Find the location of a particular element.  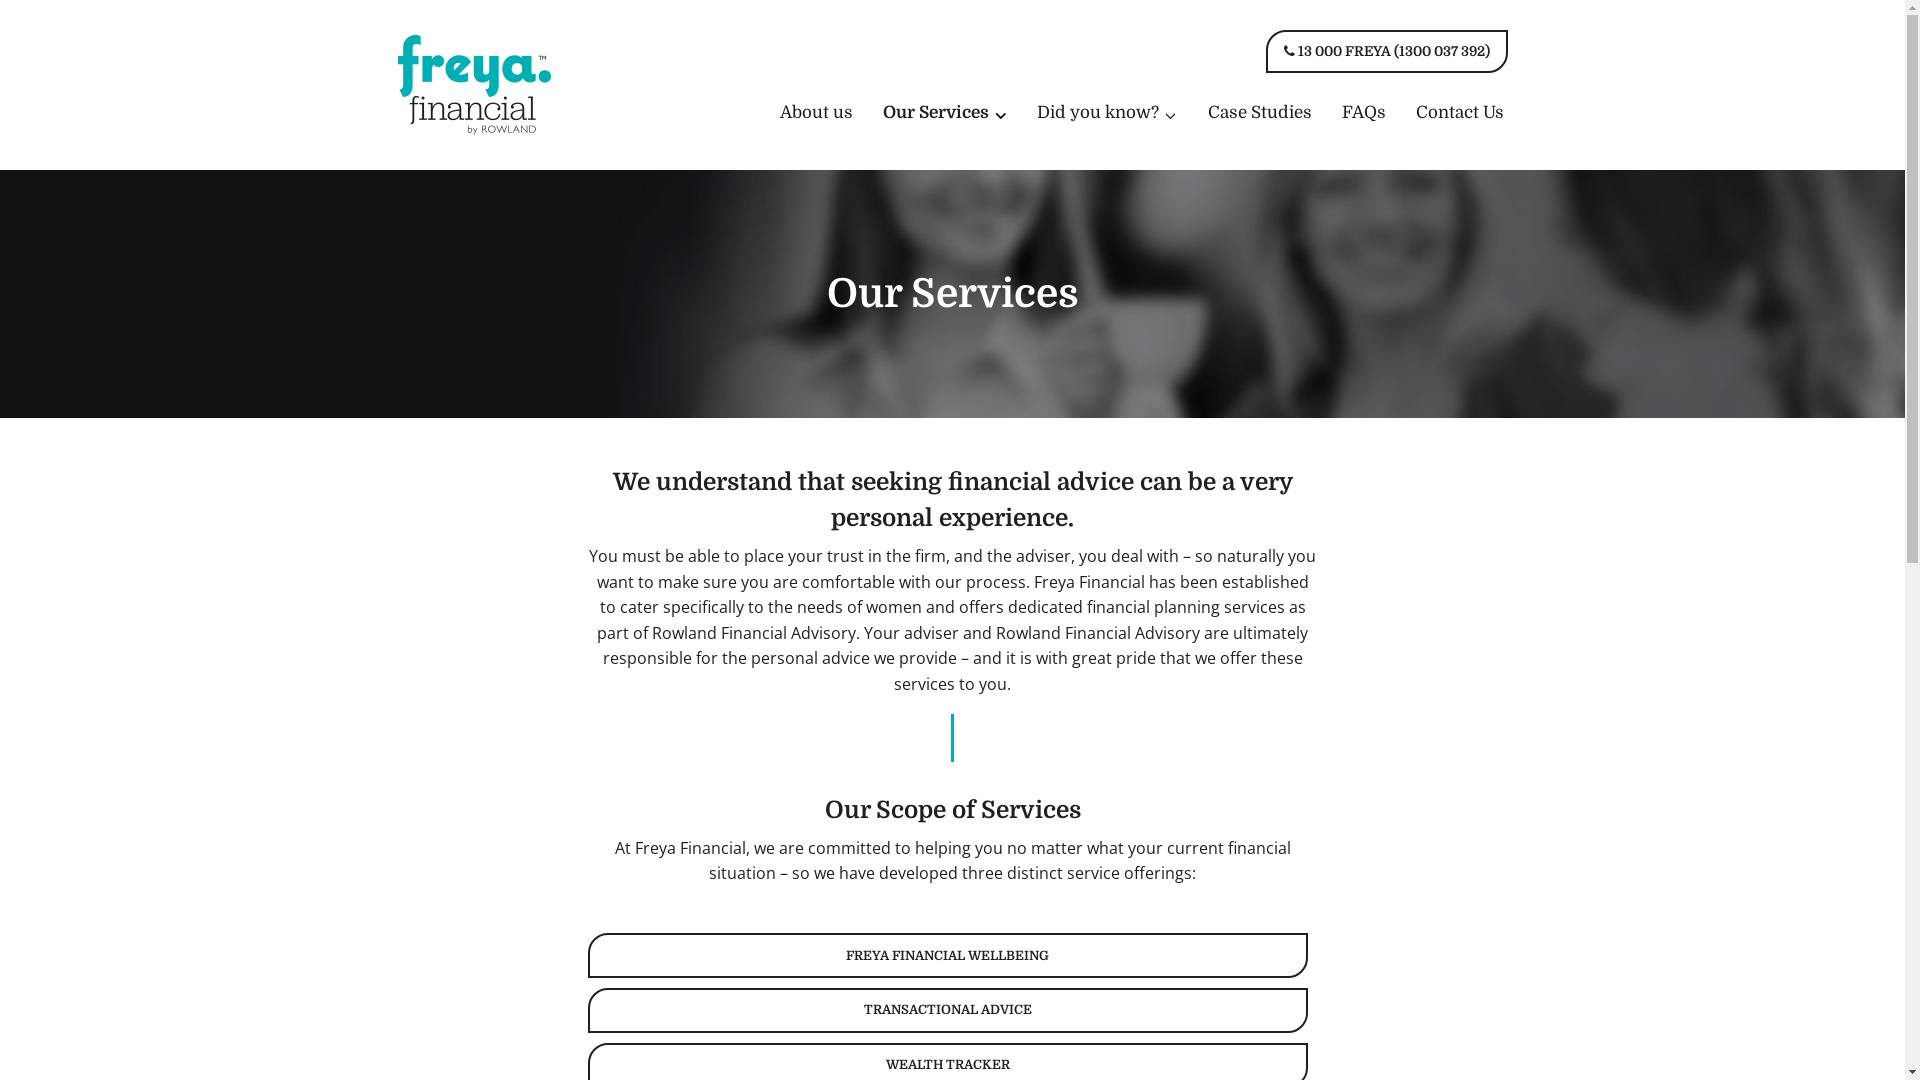

About us is located at coordinates (816, 114).